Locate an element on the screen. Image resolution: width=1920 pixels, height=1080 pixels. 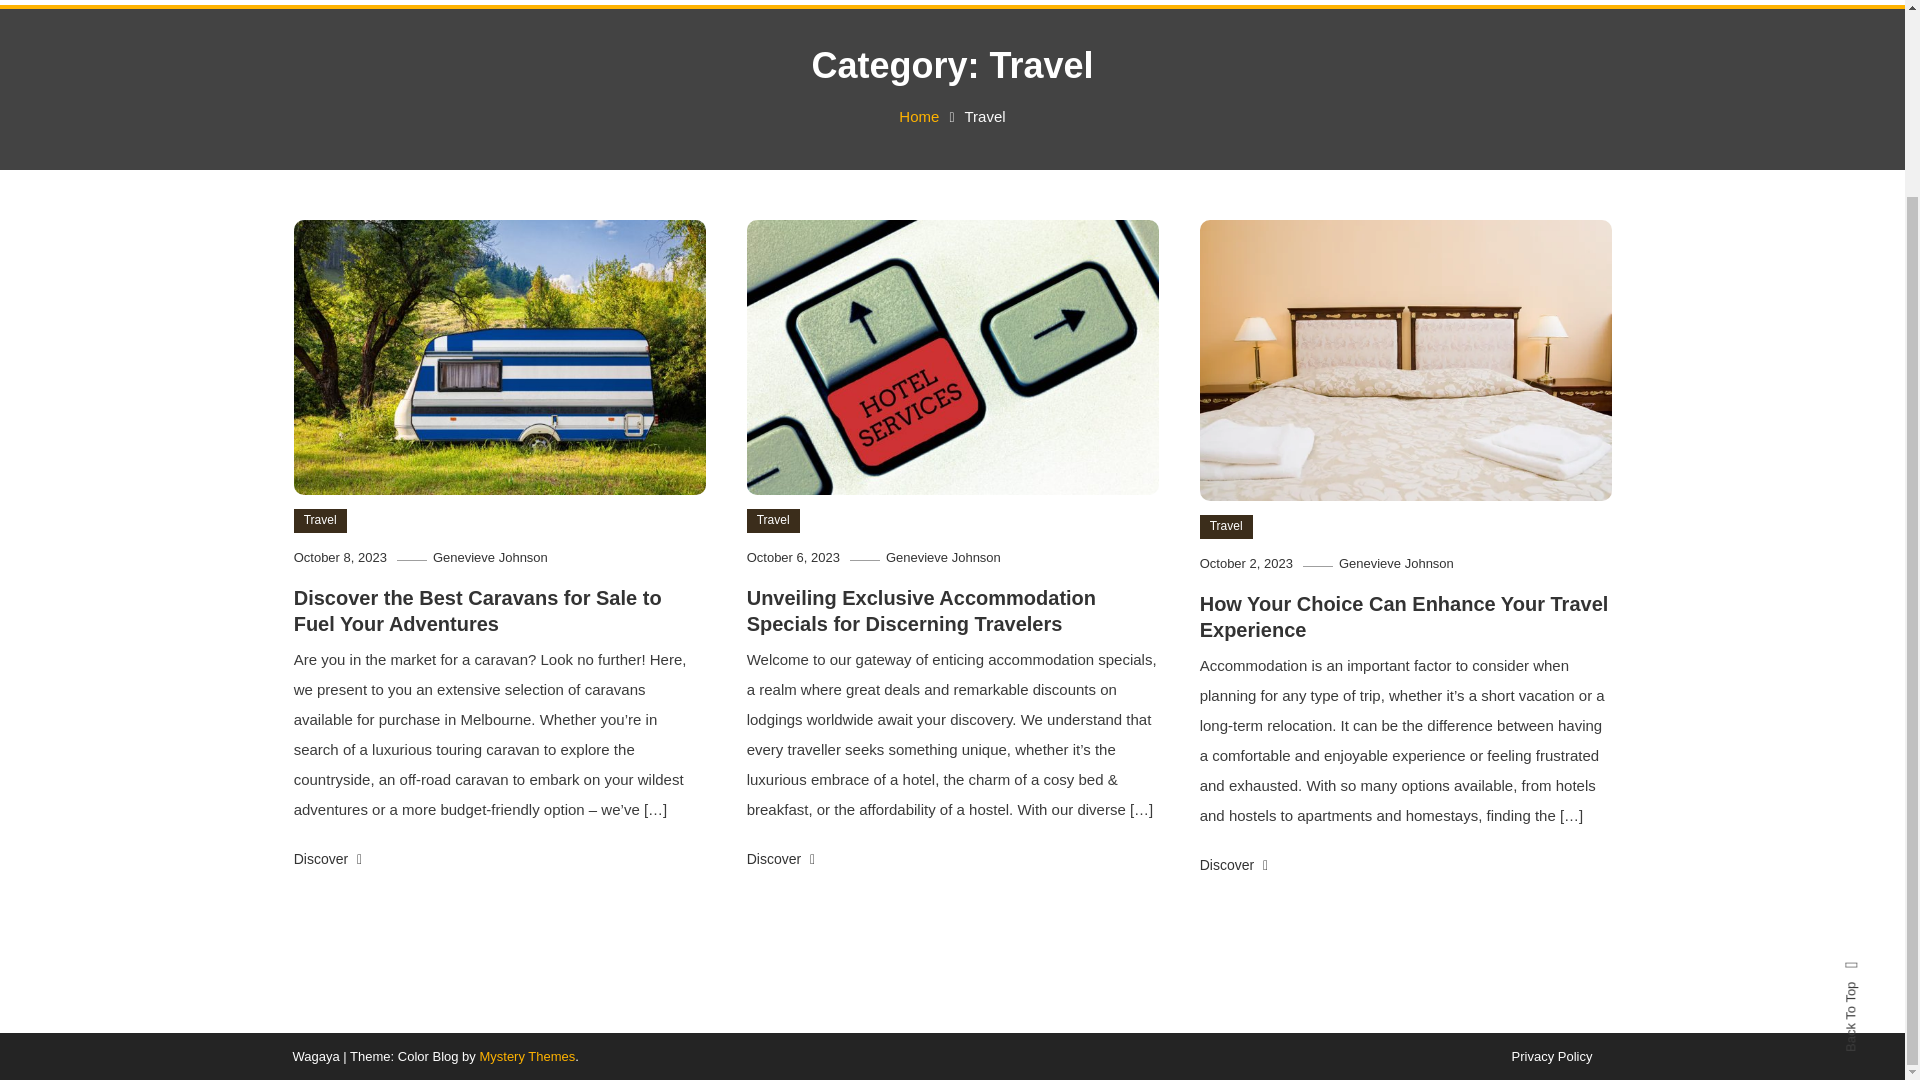
Travel is located at coordinates (320, 520).